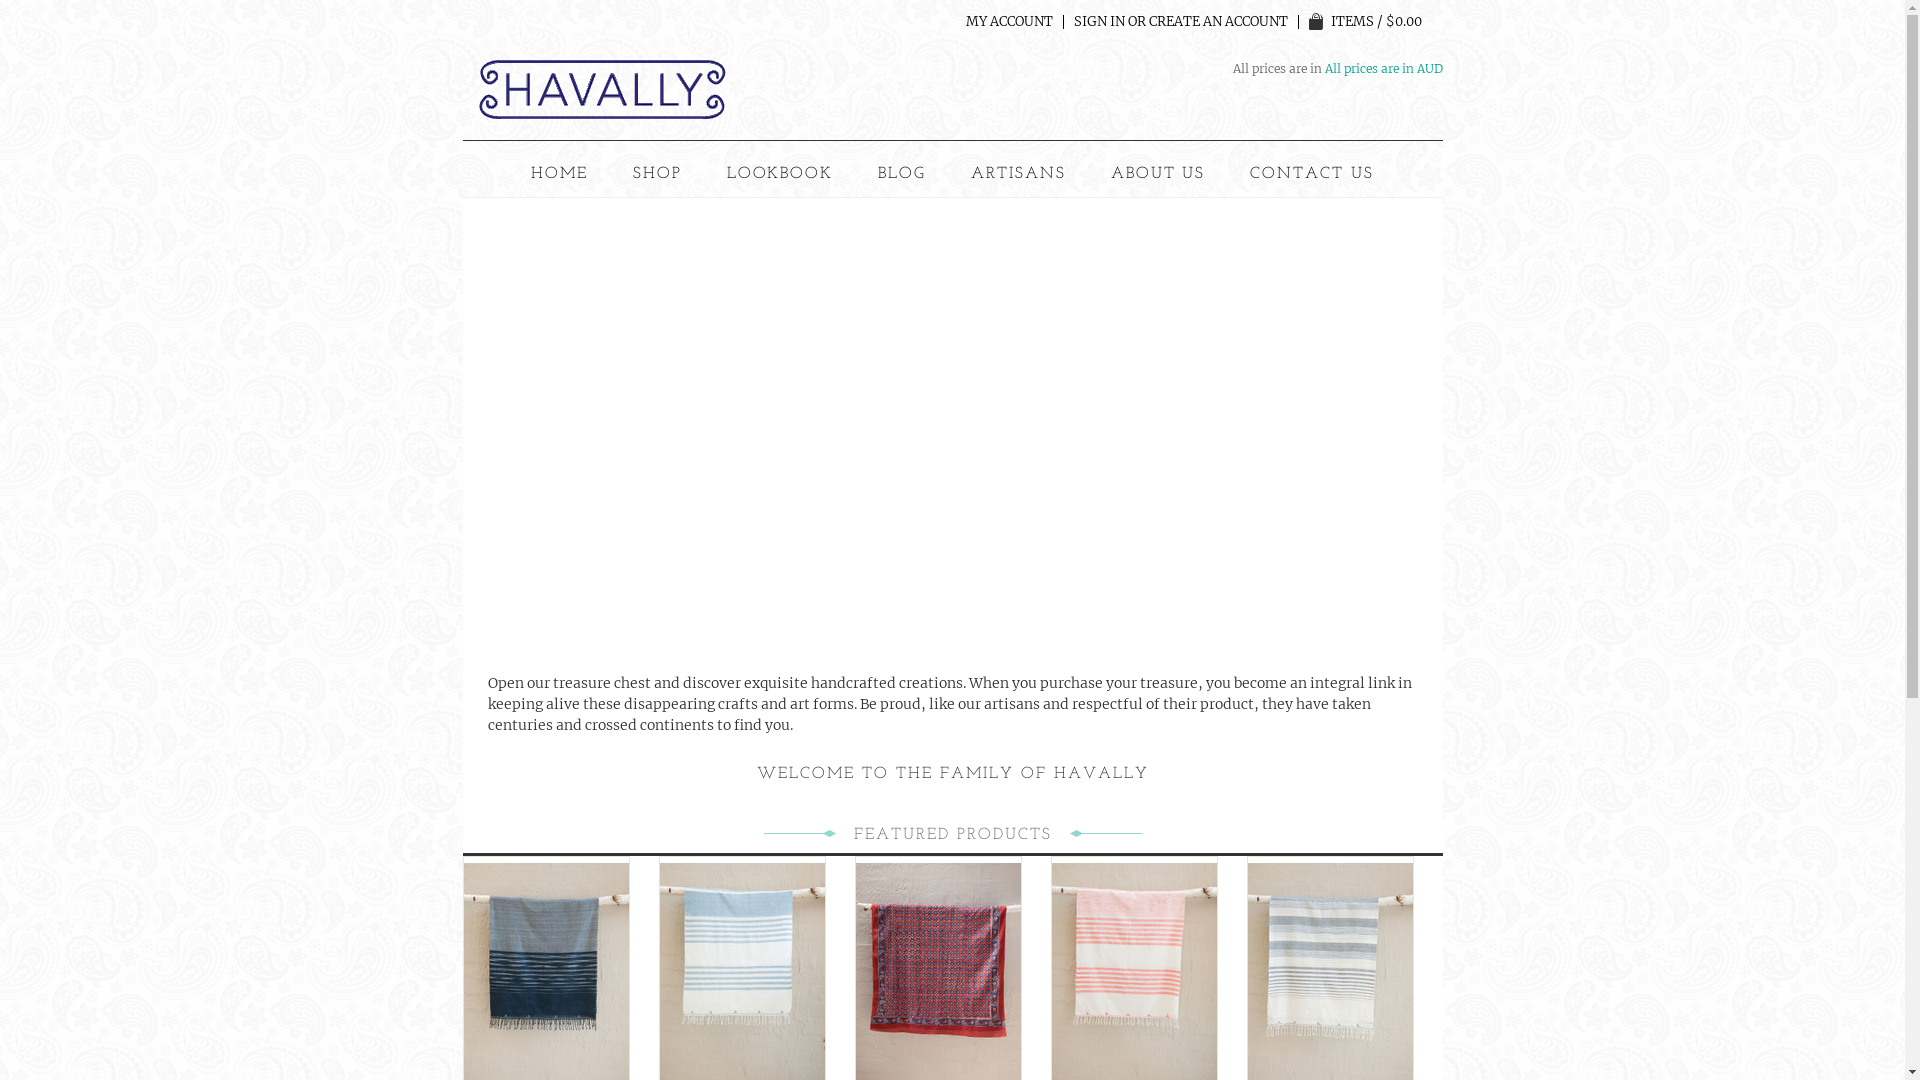  I want to click on CONTACT US, so click(1312, 174).